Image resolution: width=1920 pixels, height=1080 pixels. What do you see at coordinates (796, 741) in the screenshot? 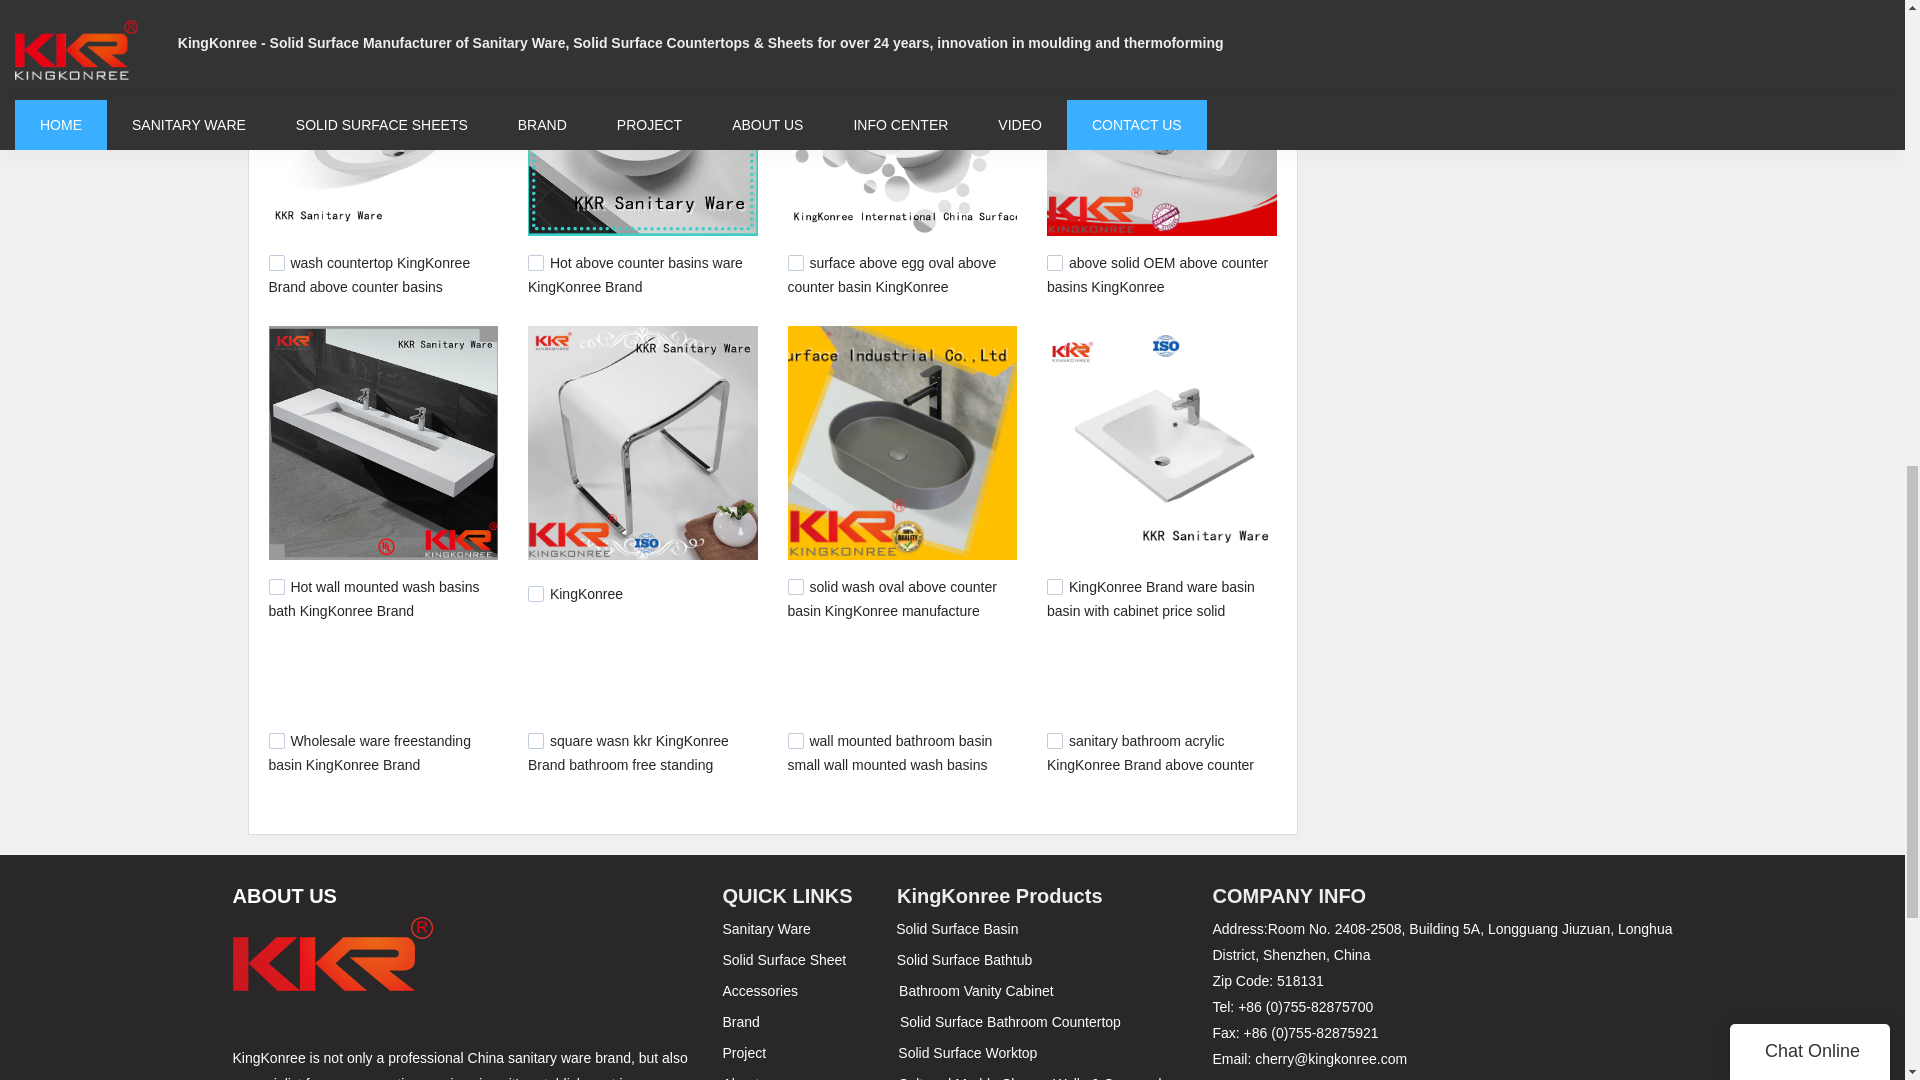
I see `631` at bounding box center [796, 741].